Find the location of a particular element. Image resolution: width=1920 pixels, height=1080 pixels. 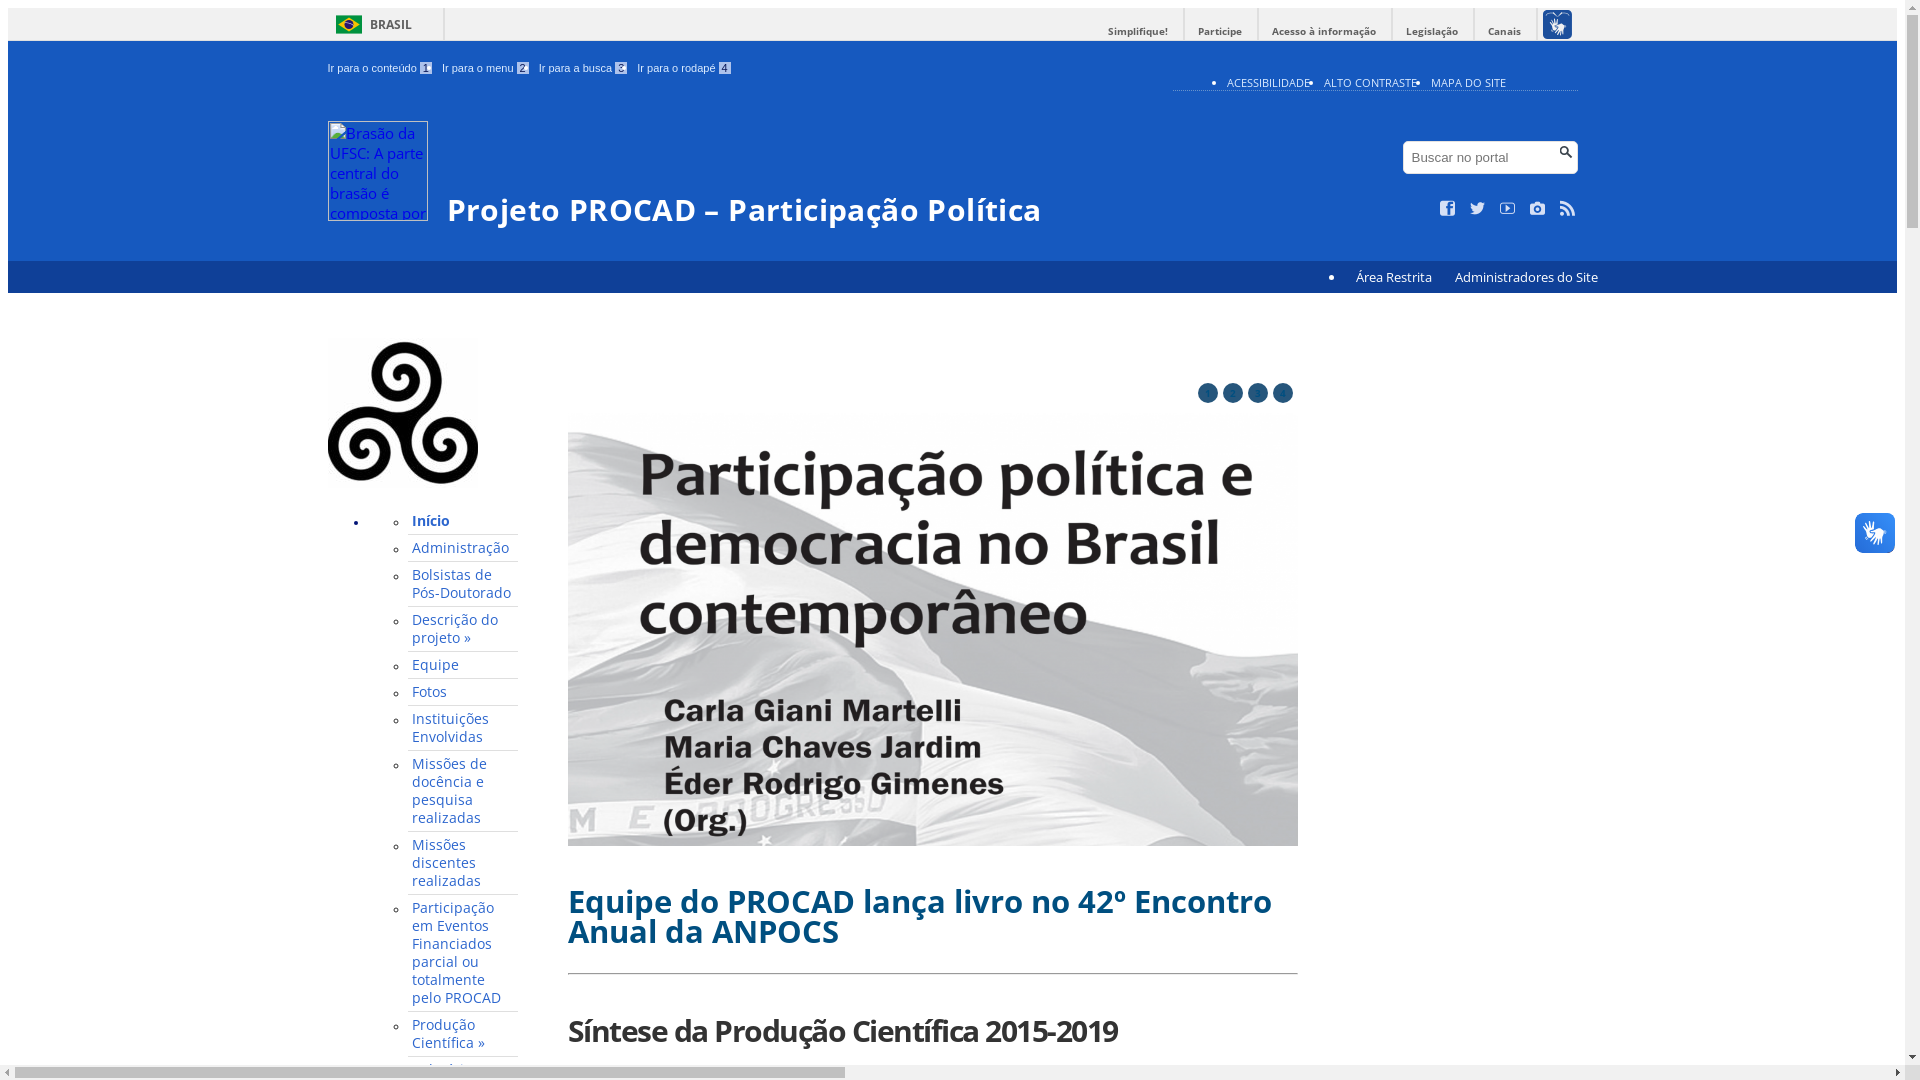

3 is located at coordinates (1258, 393).